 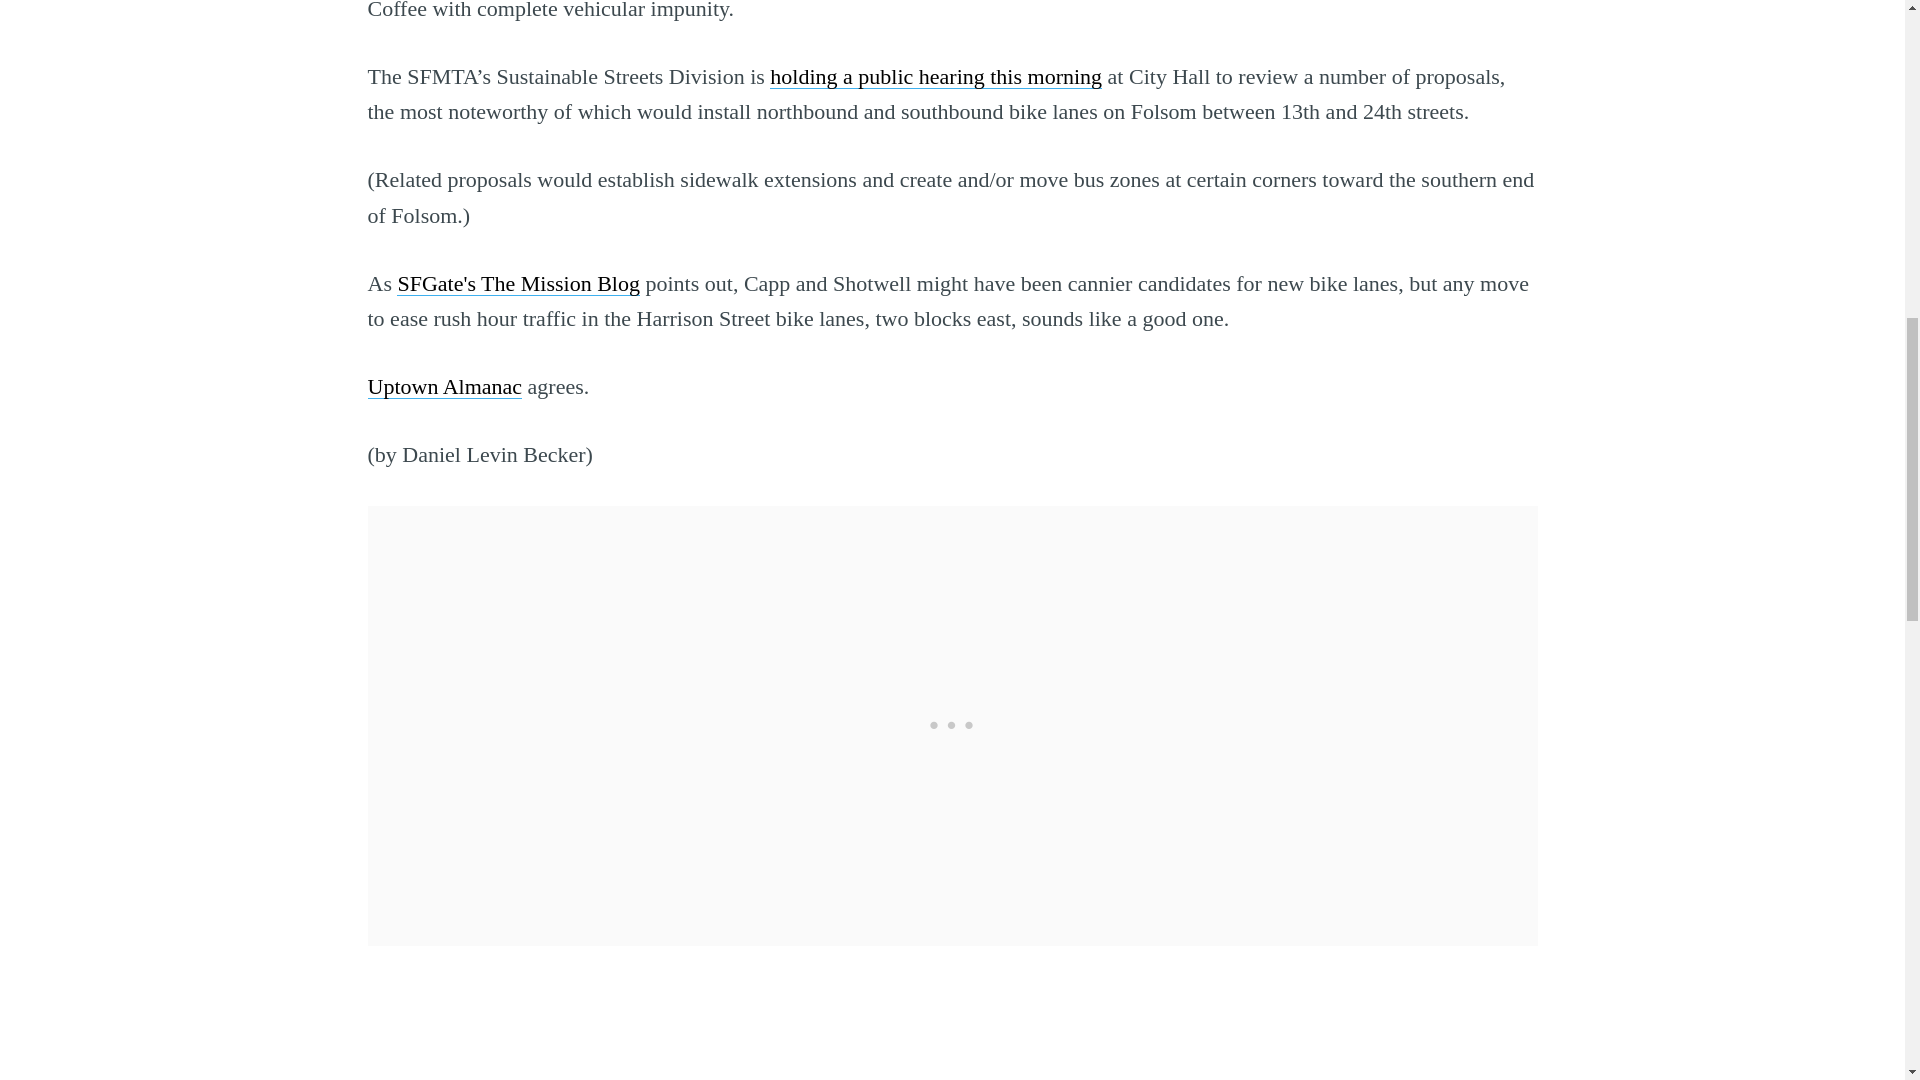 I want to click on Uptown Almanac, so click(x=445, y=386).